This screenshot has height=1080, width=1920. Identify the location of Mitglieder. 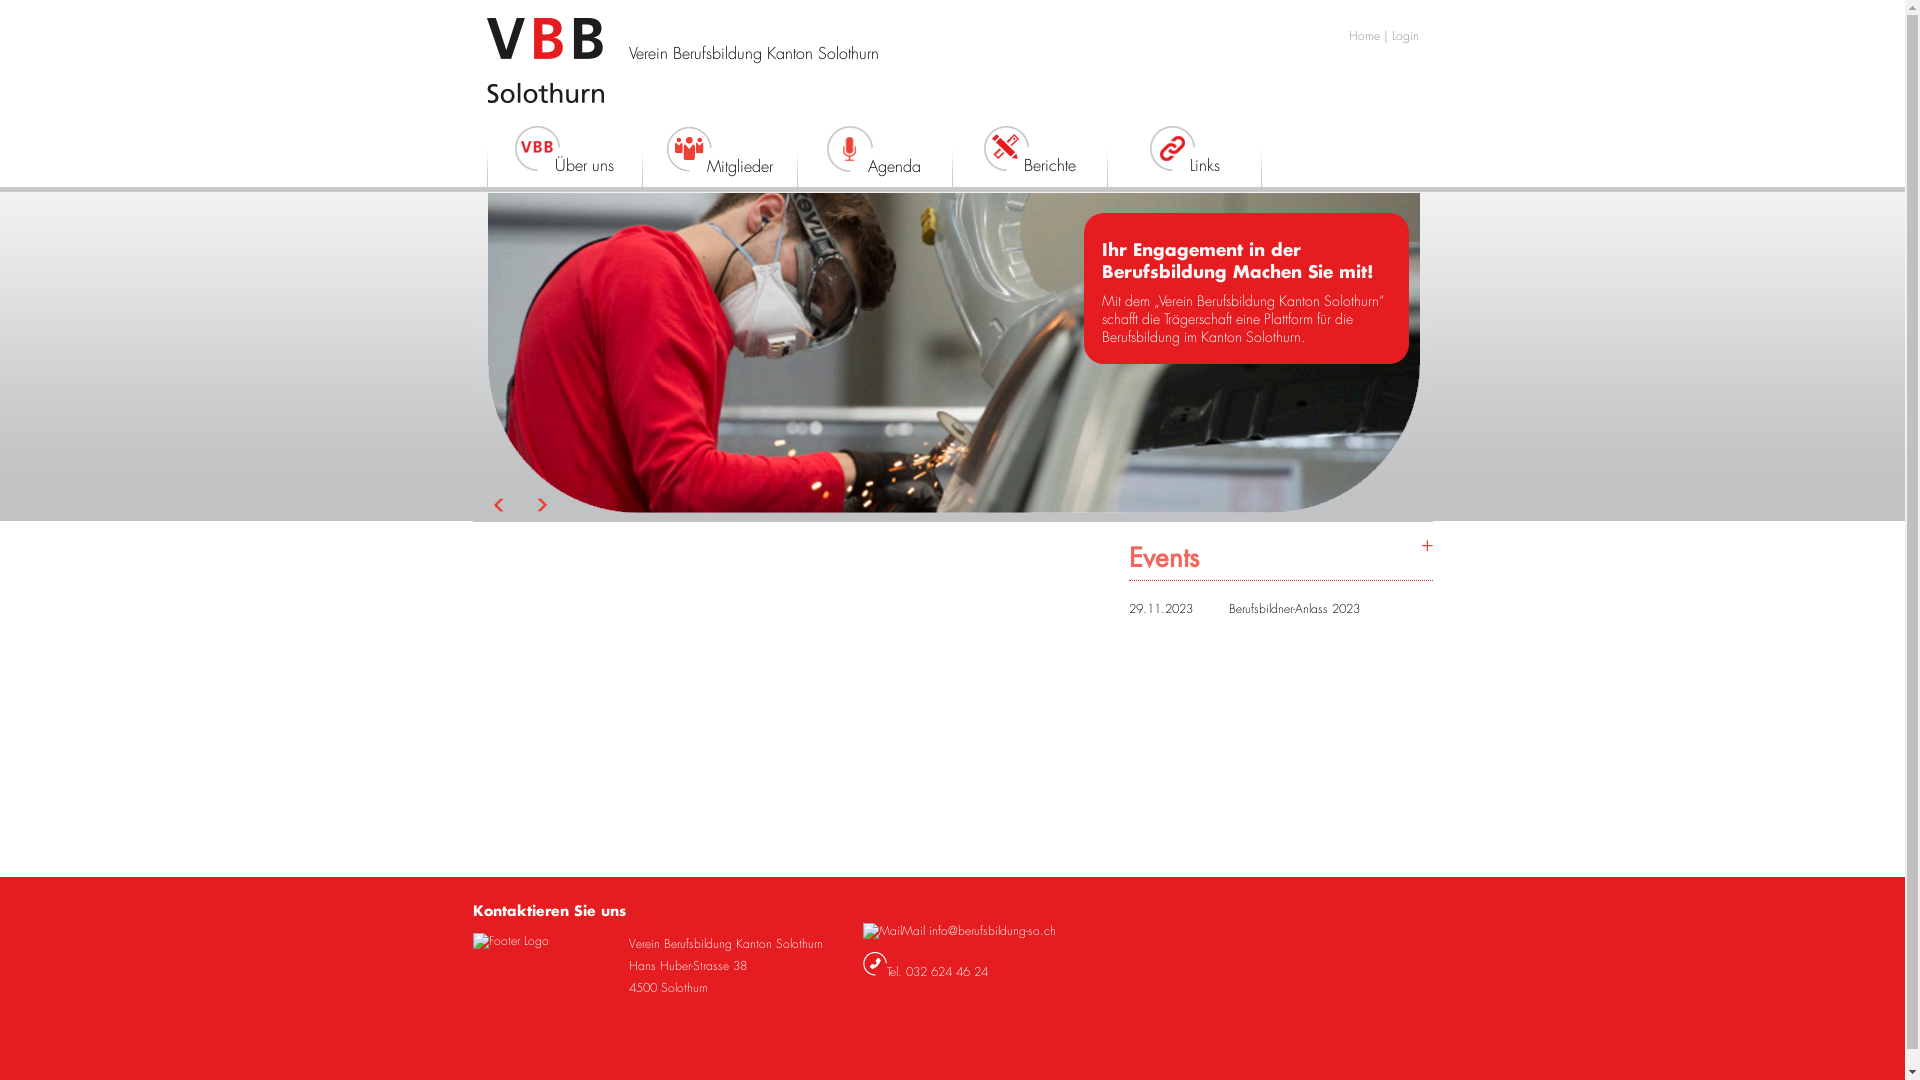
(720, 160).